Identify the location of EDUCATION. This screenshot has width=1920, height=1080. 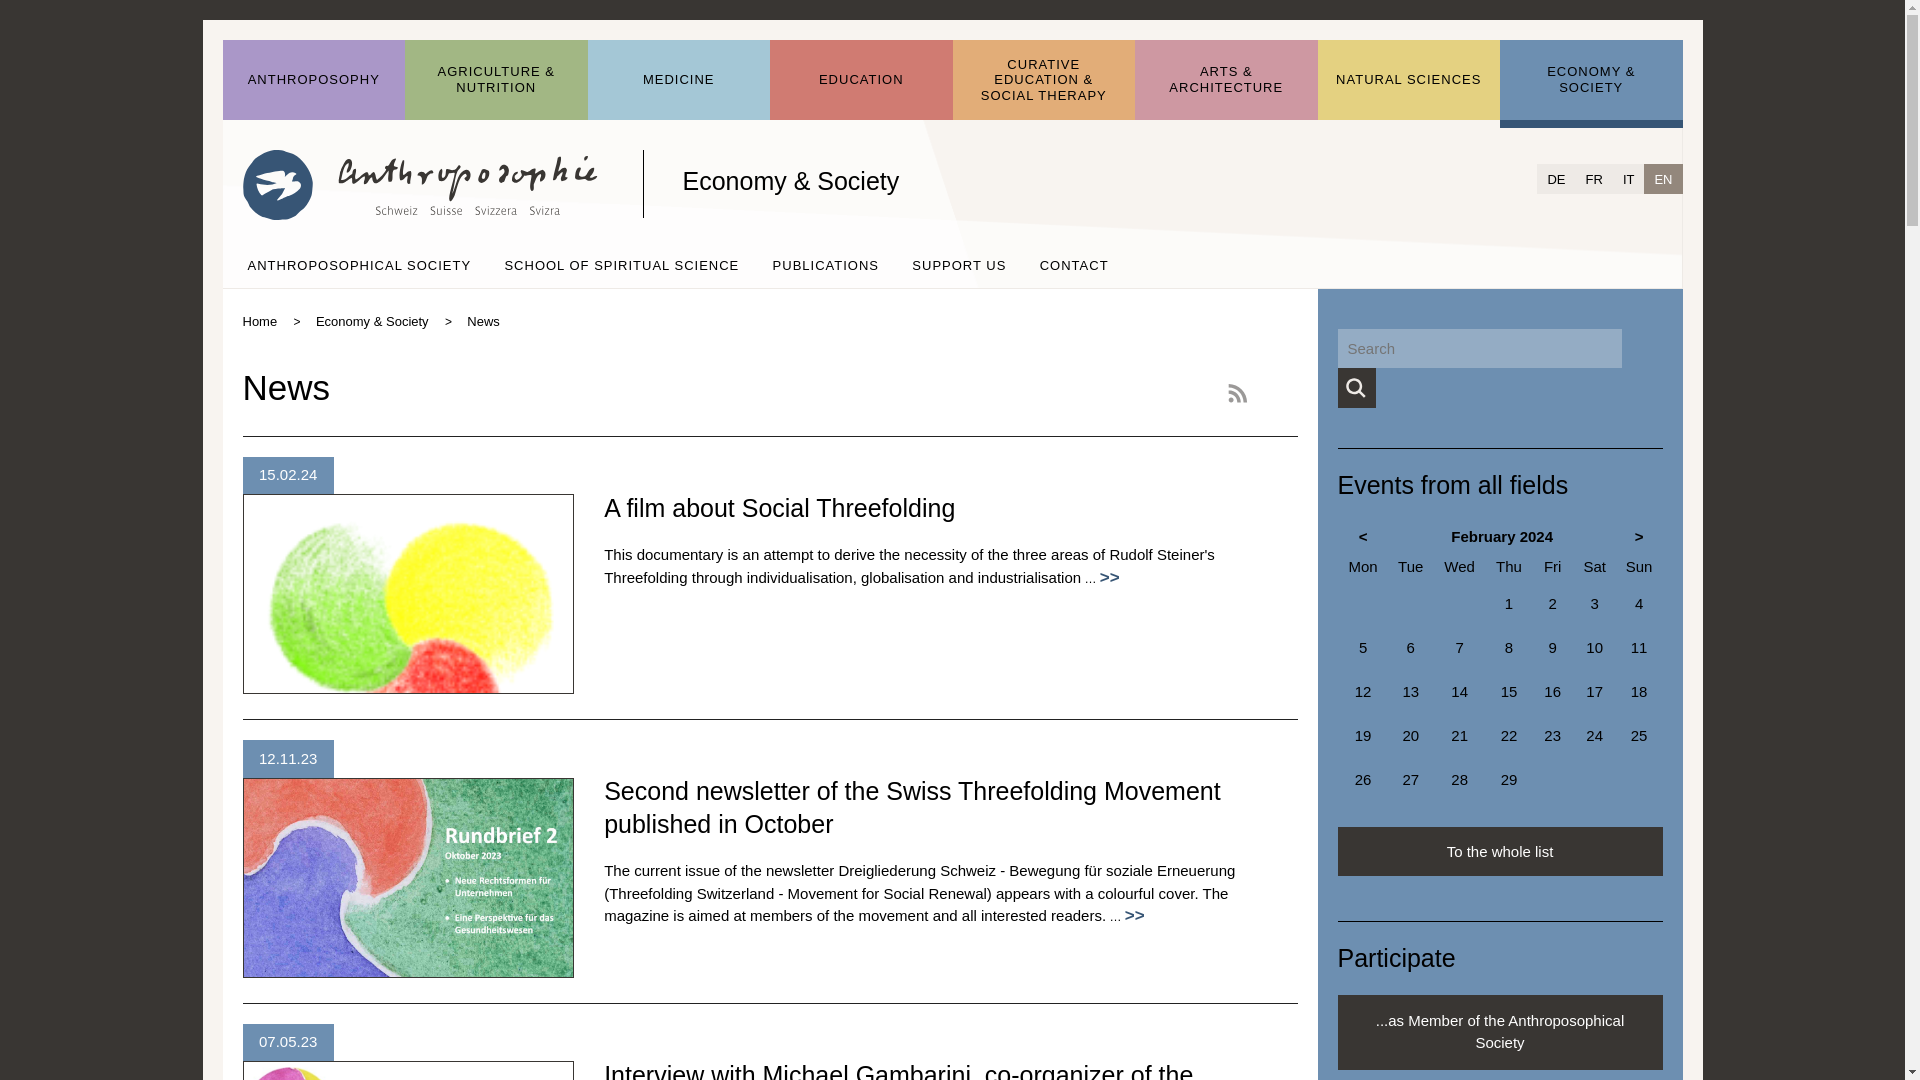
(860, 80).